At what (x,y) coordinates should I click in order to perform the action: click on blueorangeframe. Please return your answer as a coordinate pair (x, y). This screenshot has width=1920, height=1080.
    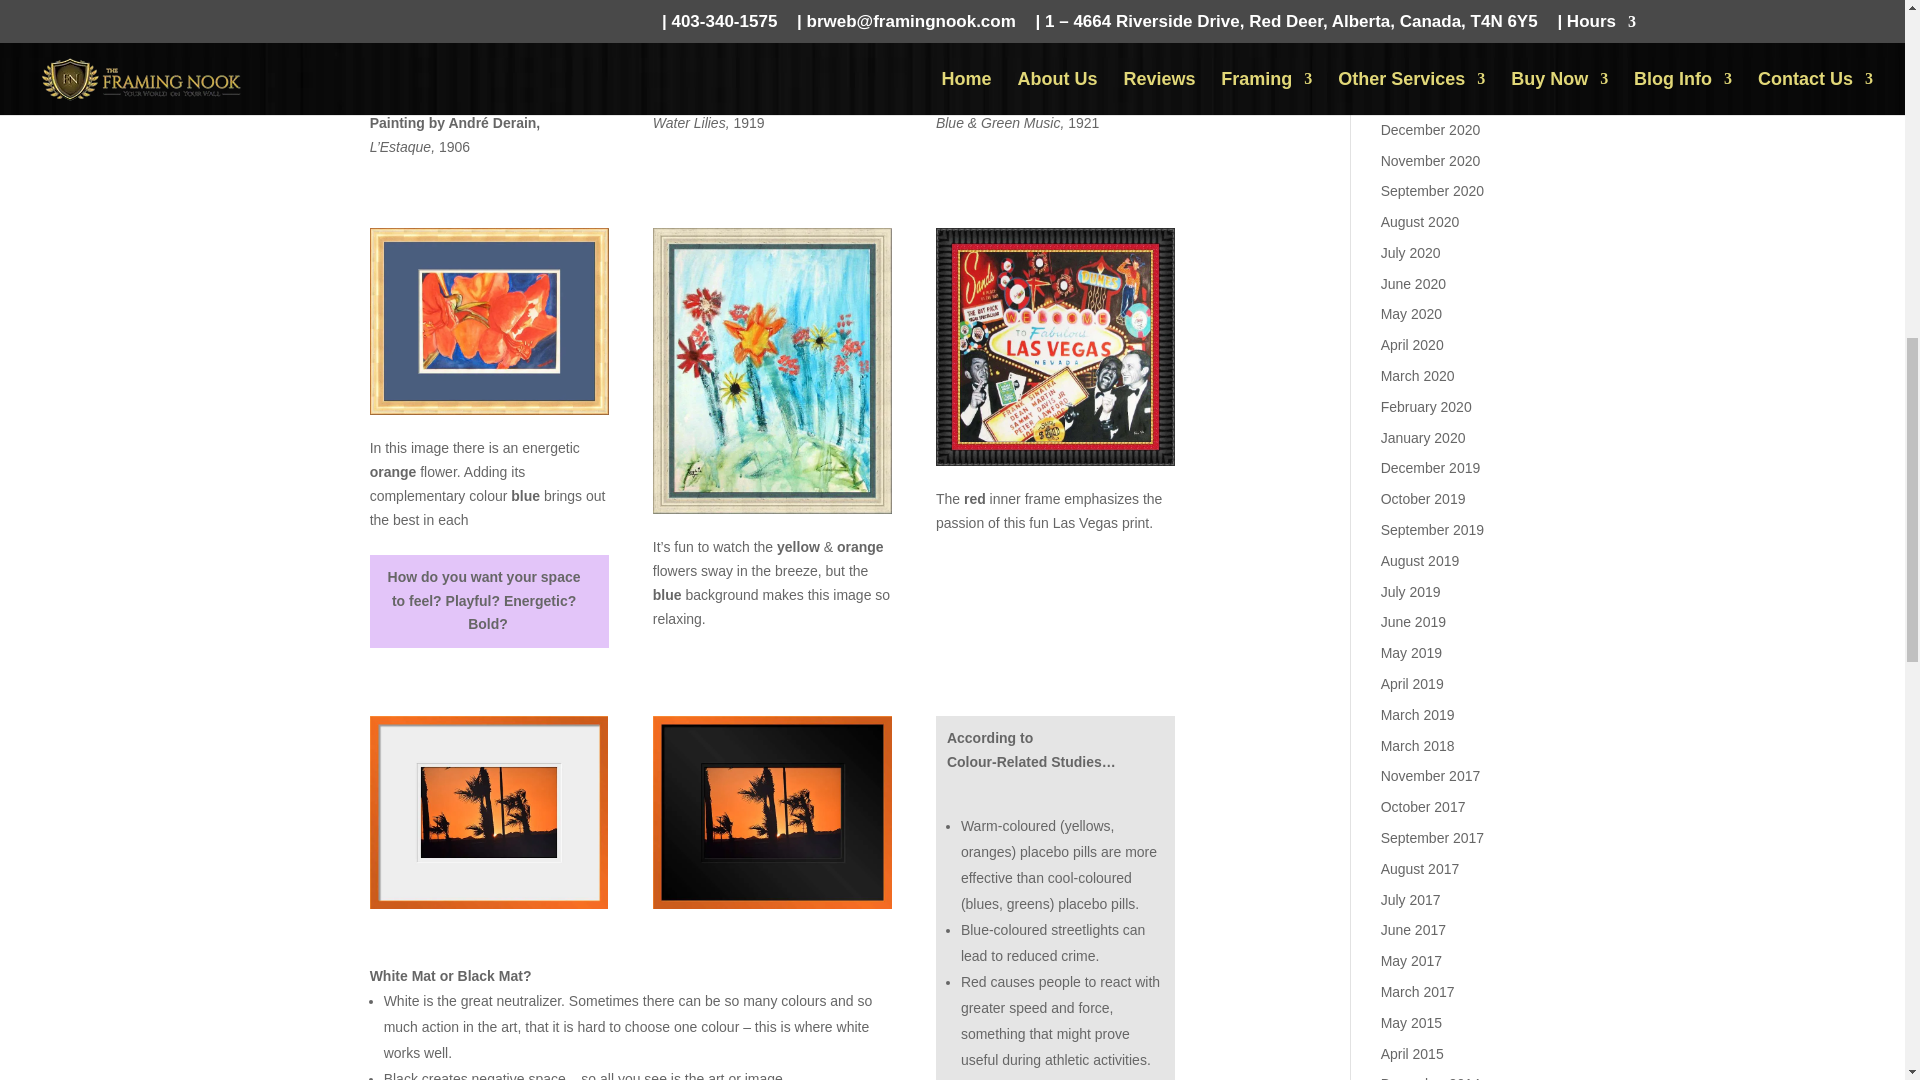
    Looking at the image, I should click on (489, 321).